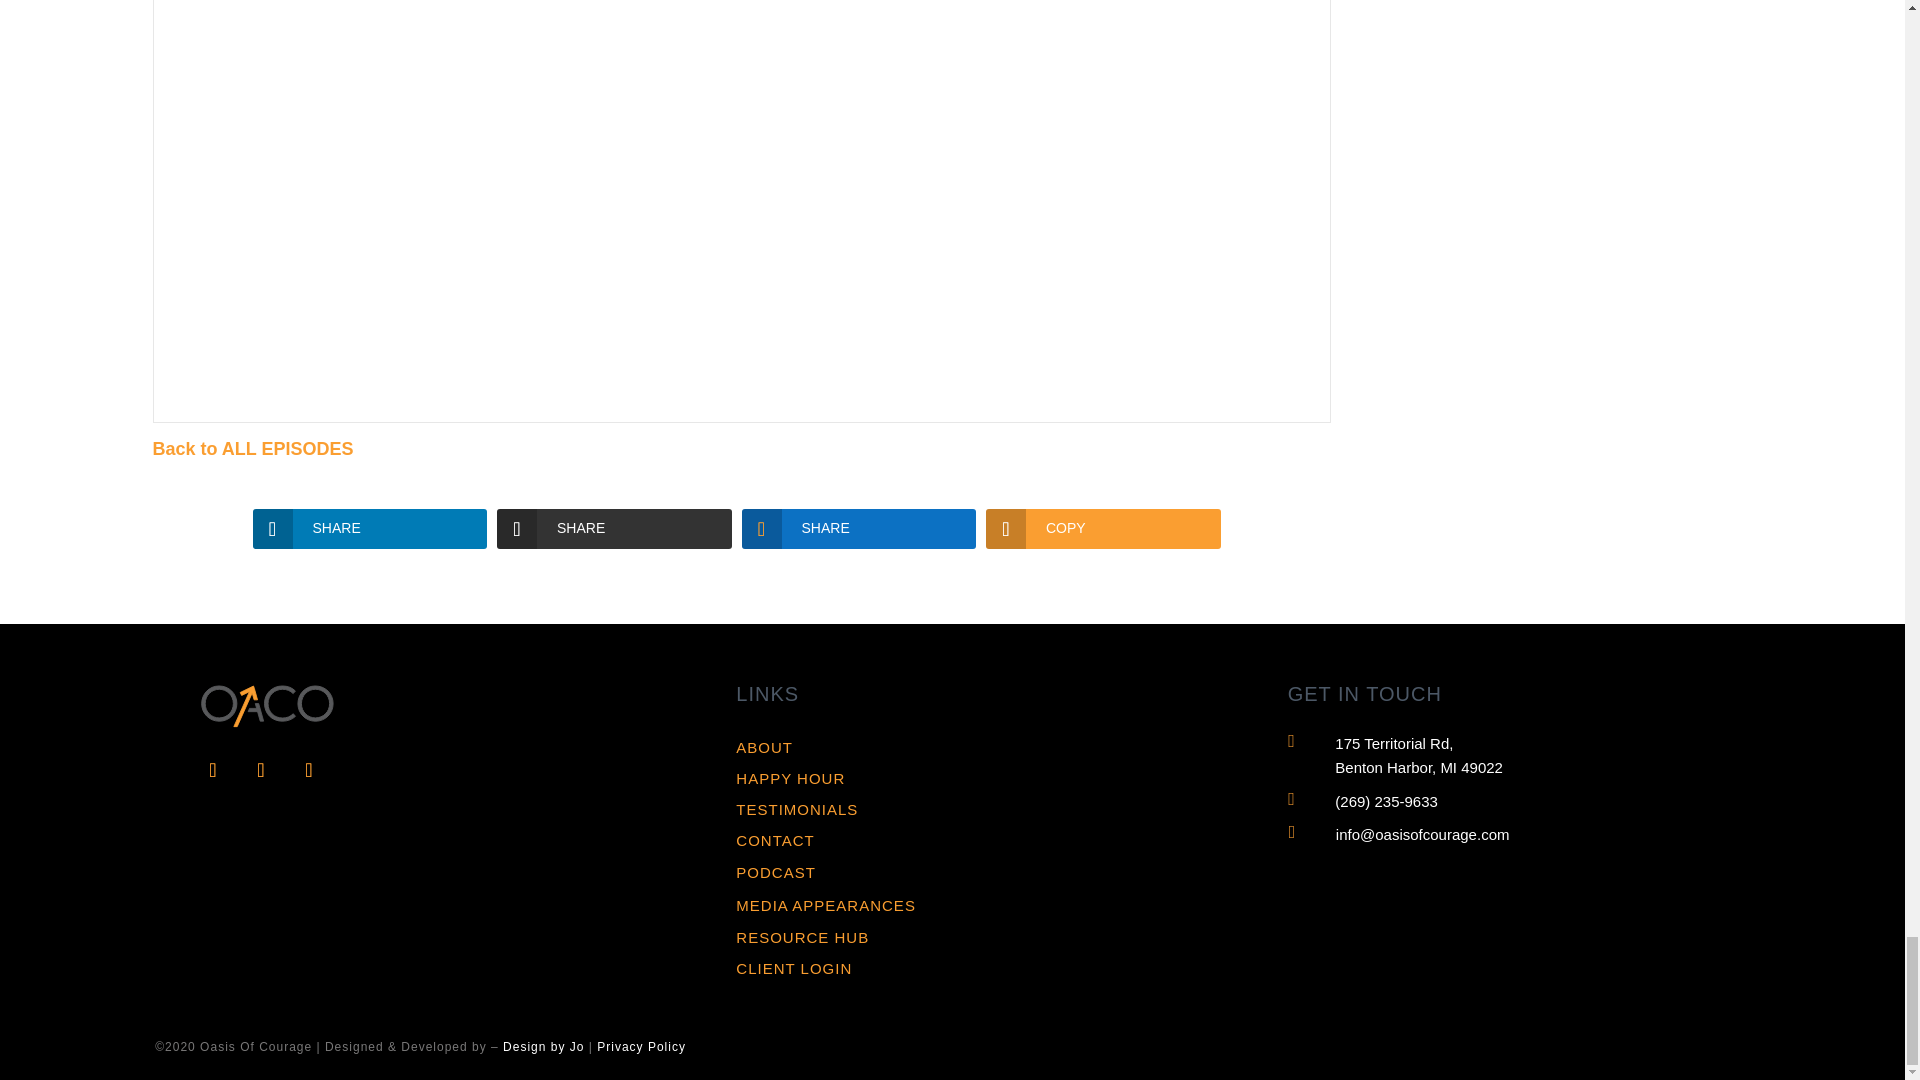  Describe the element at coordinates (212, 769) in the screenshot. I see `Follow on Facebook` at that location.